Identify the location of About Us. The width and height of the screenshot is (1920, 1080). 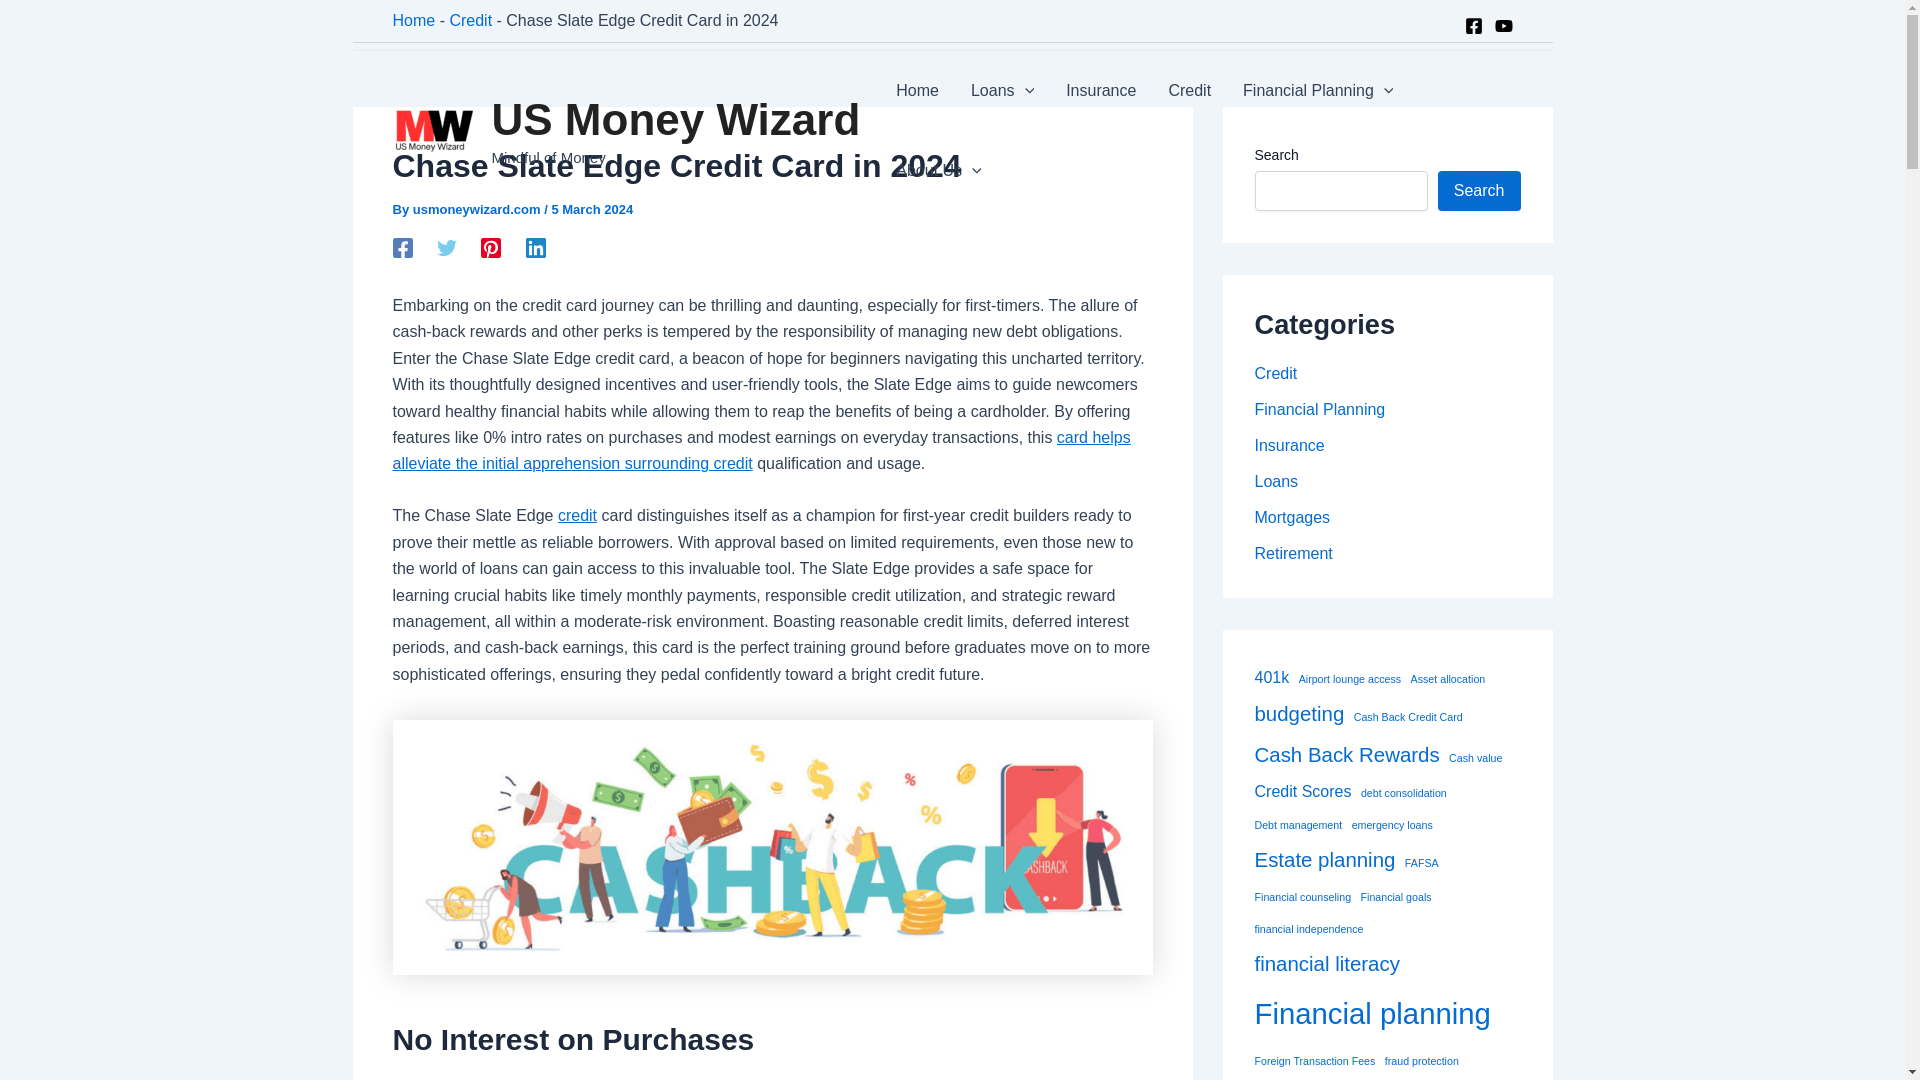
(938, 170).